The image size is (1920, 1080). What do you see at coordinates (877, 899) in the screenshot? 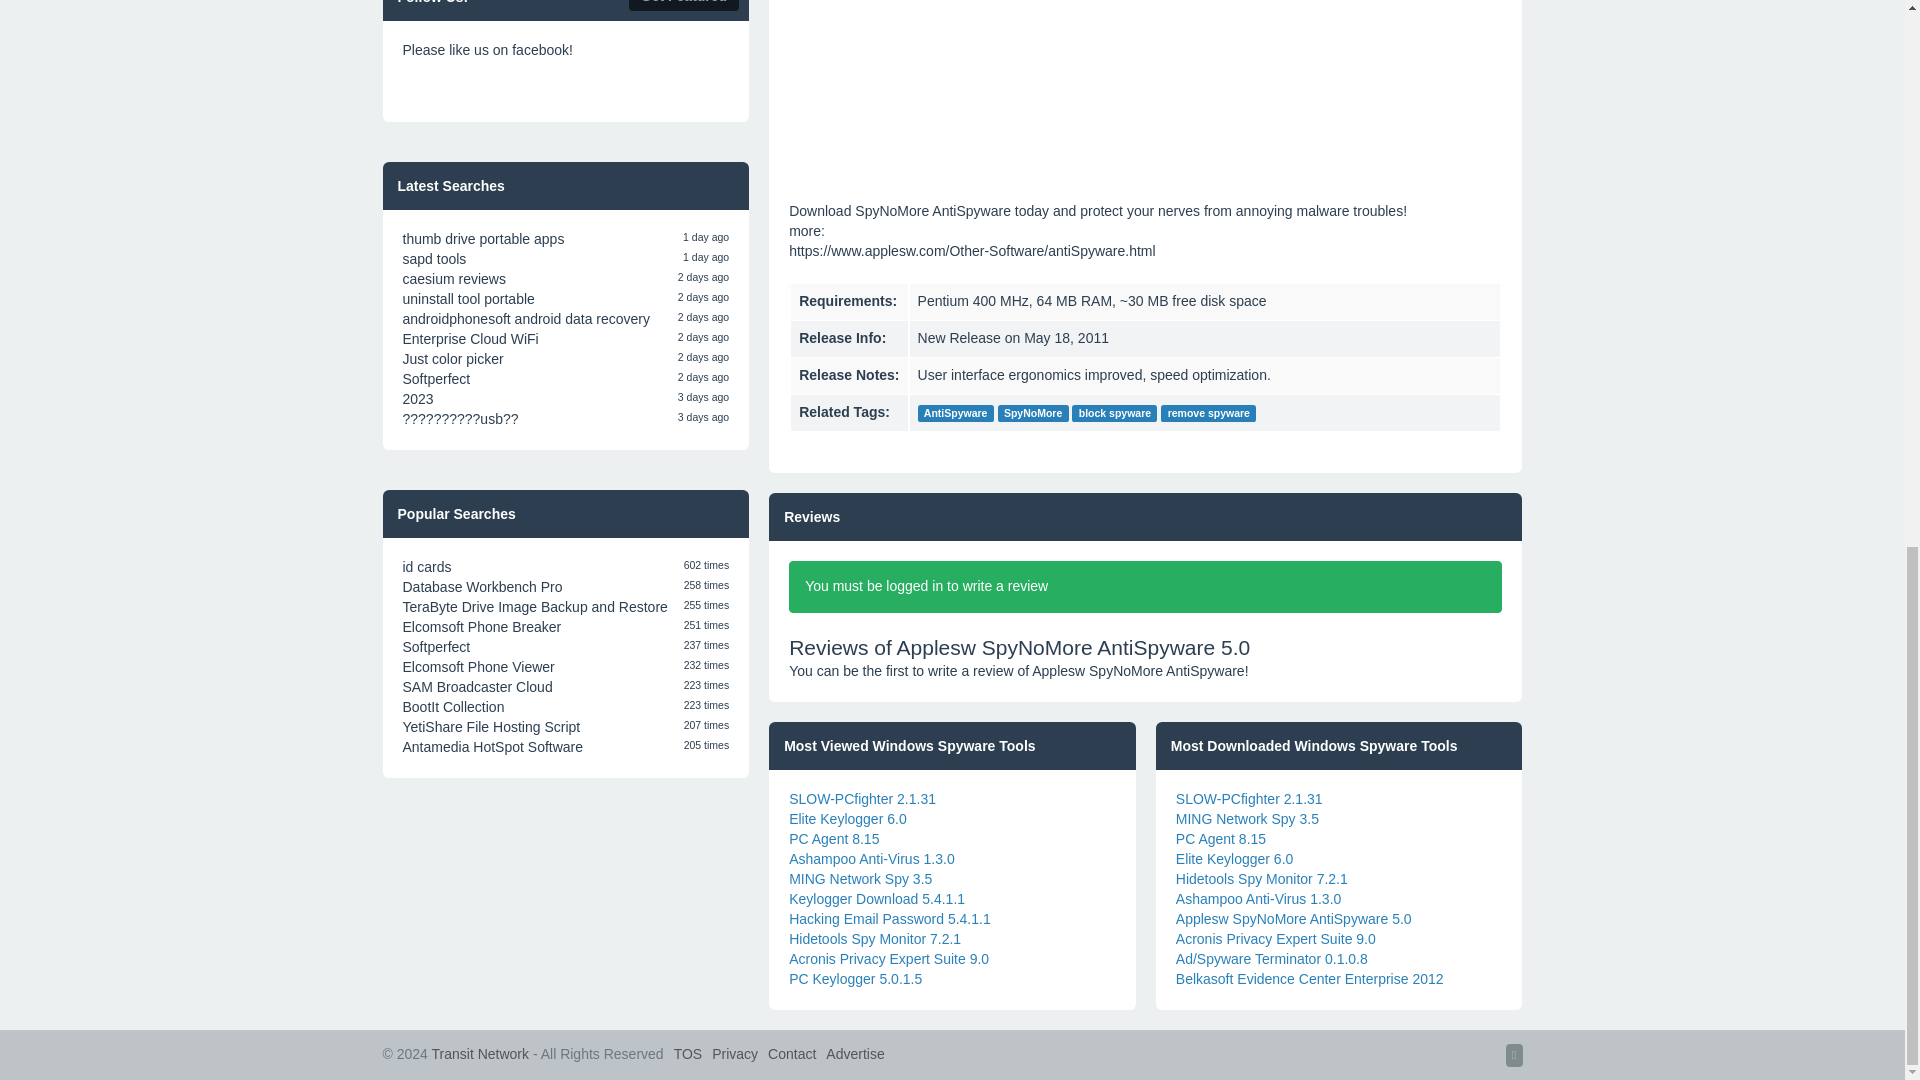
I see `Keylogger Download 5.4.1.1` at bounding box center [877, 899].